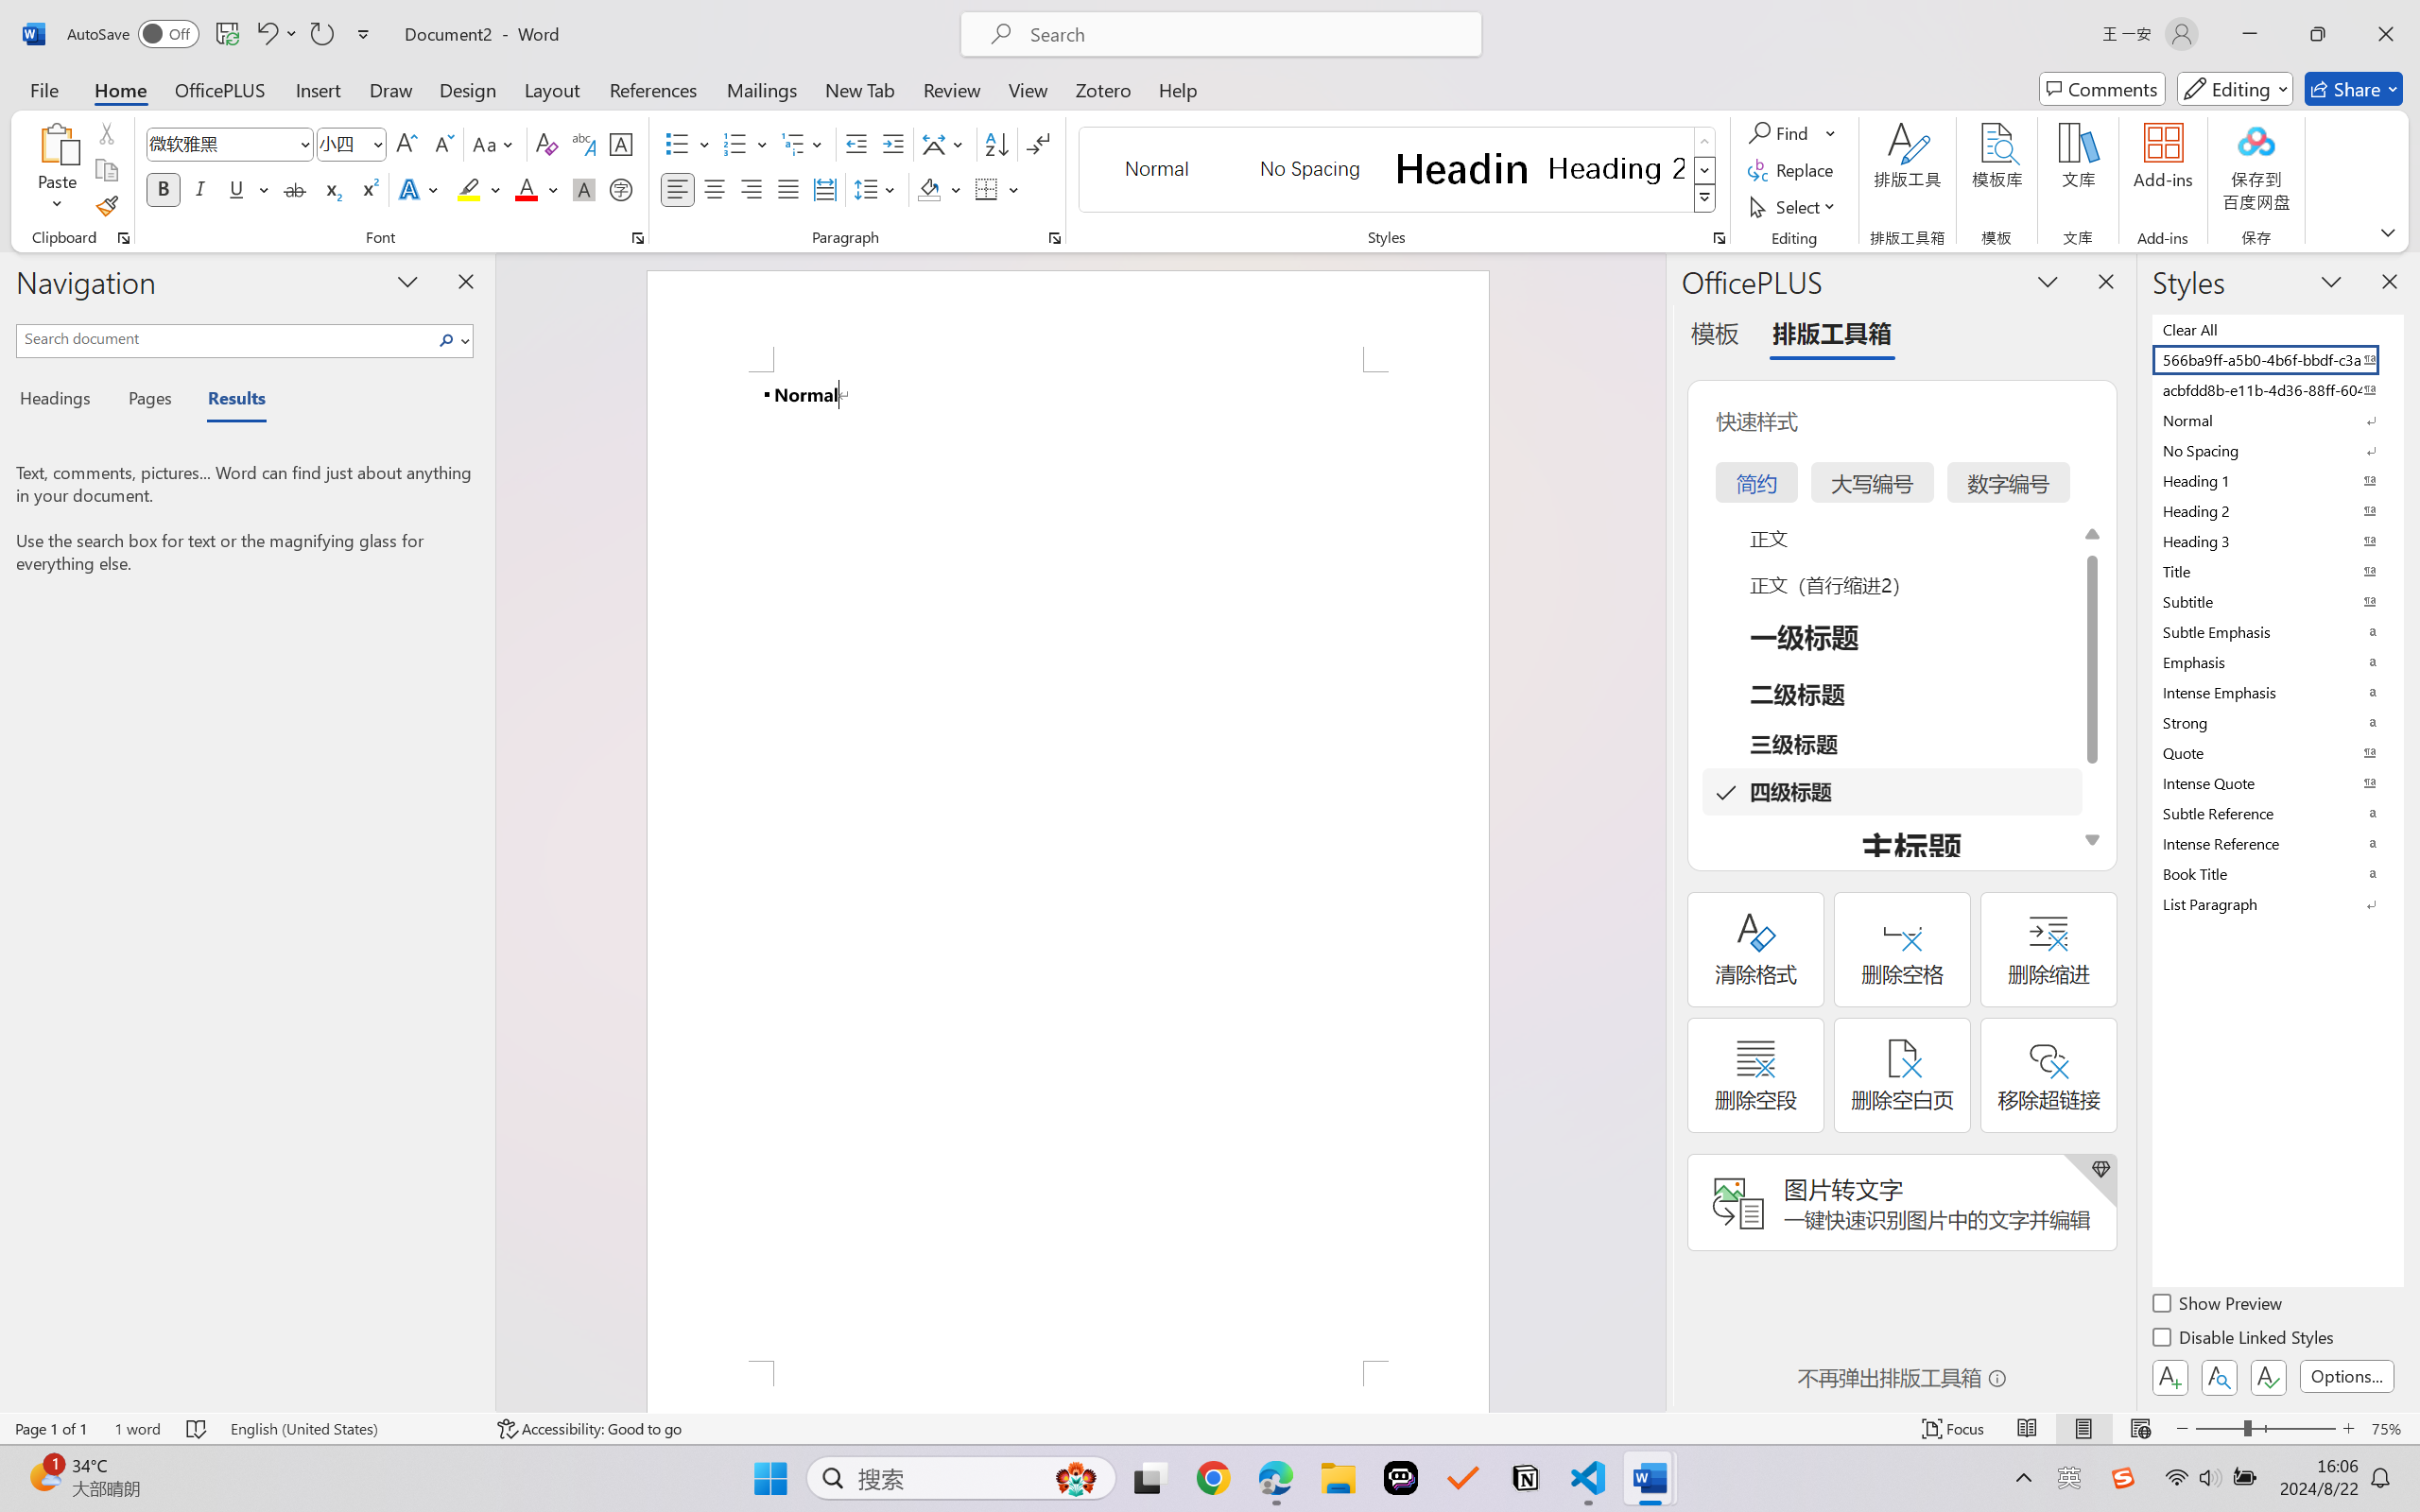 This screenshot has height=1512, width=2420. Describe the element at coordinates (2140, 1429) in the screenshot. I see `Web Layout` at that location.